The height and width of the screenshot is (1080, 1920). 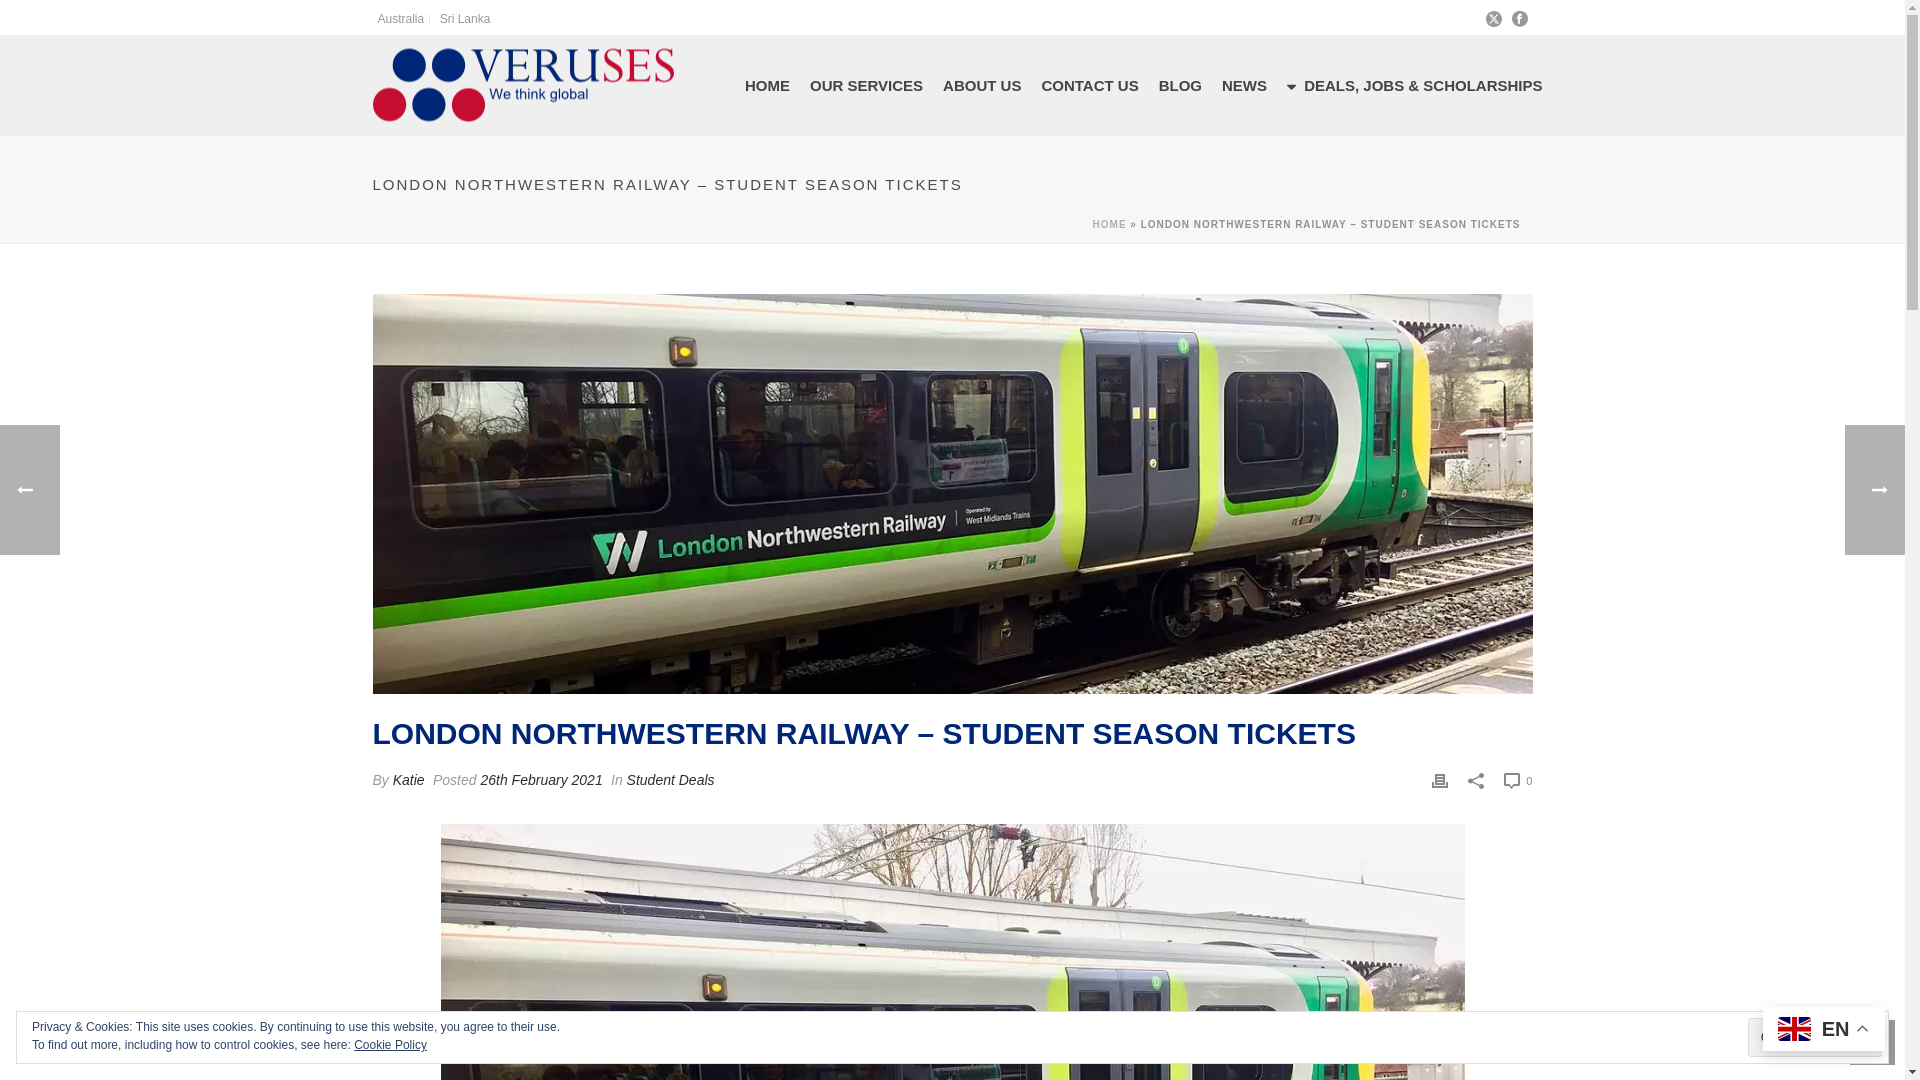 I want to click on Student Deals, so click(x=670, y=780).